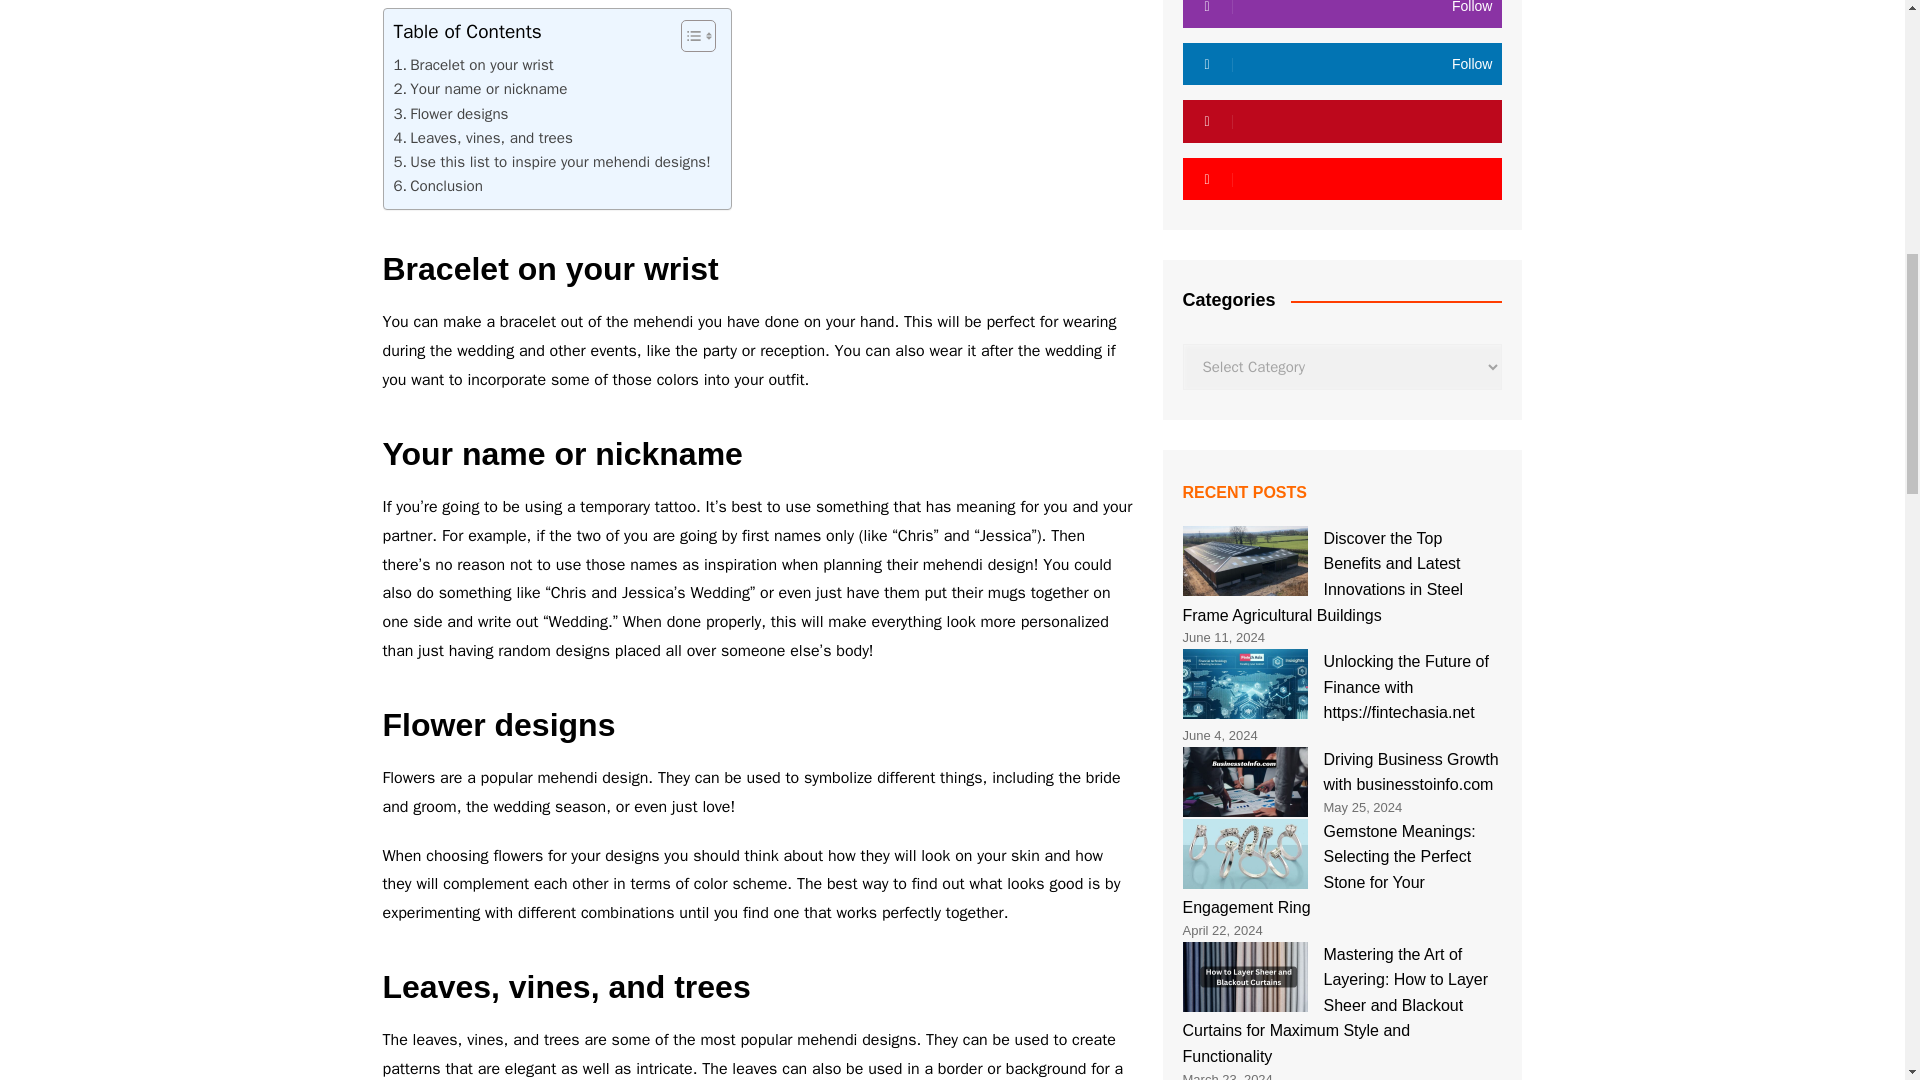 The image size is (1920, 1080). Describe the element at coordinates (438, 185) in the screenshot. I see `Conclusion` at that location.